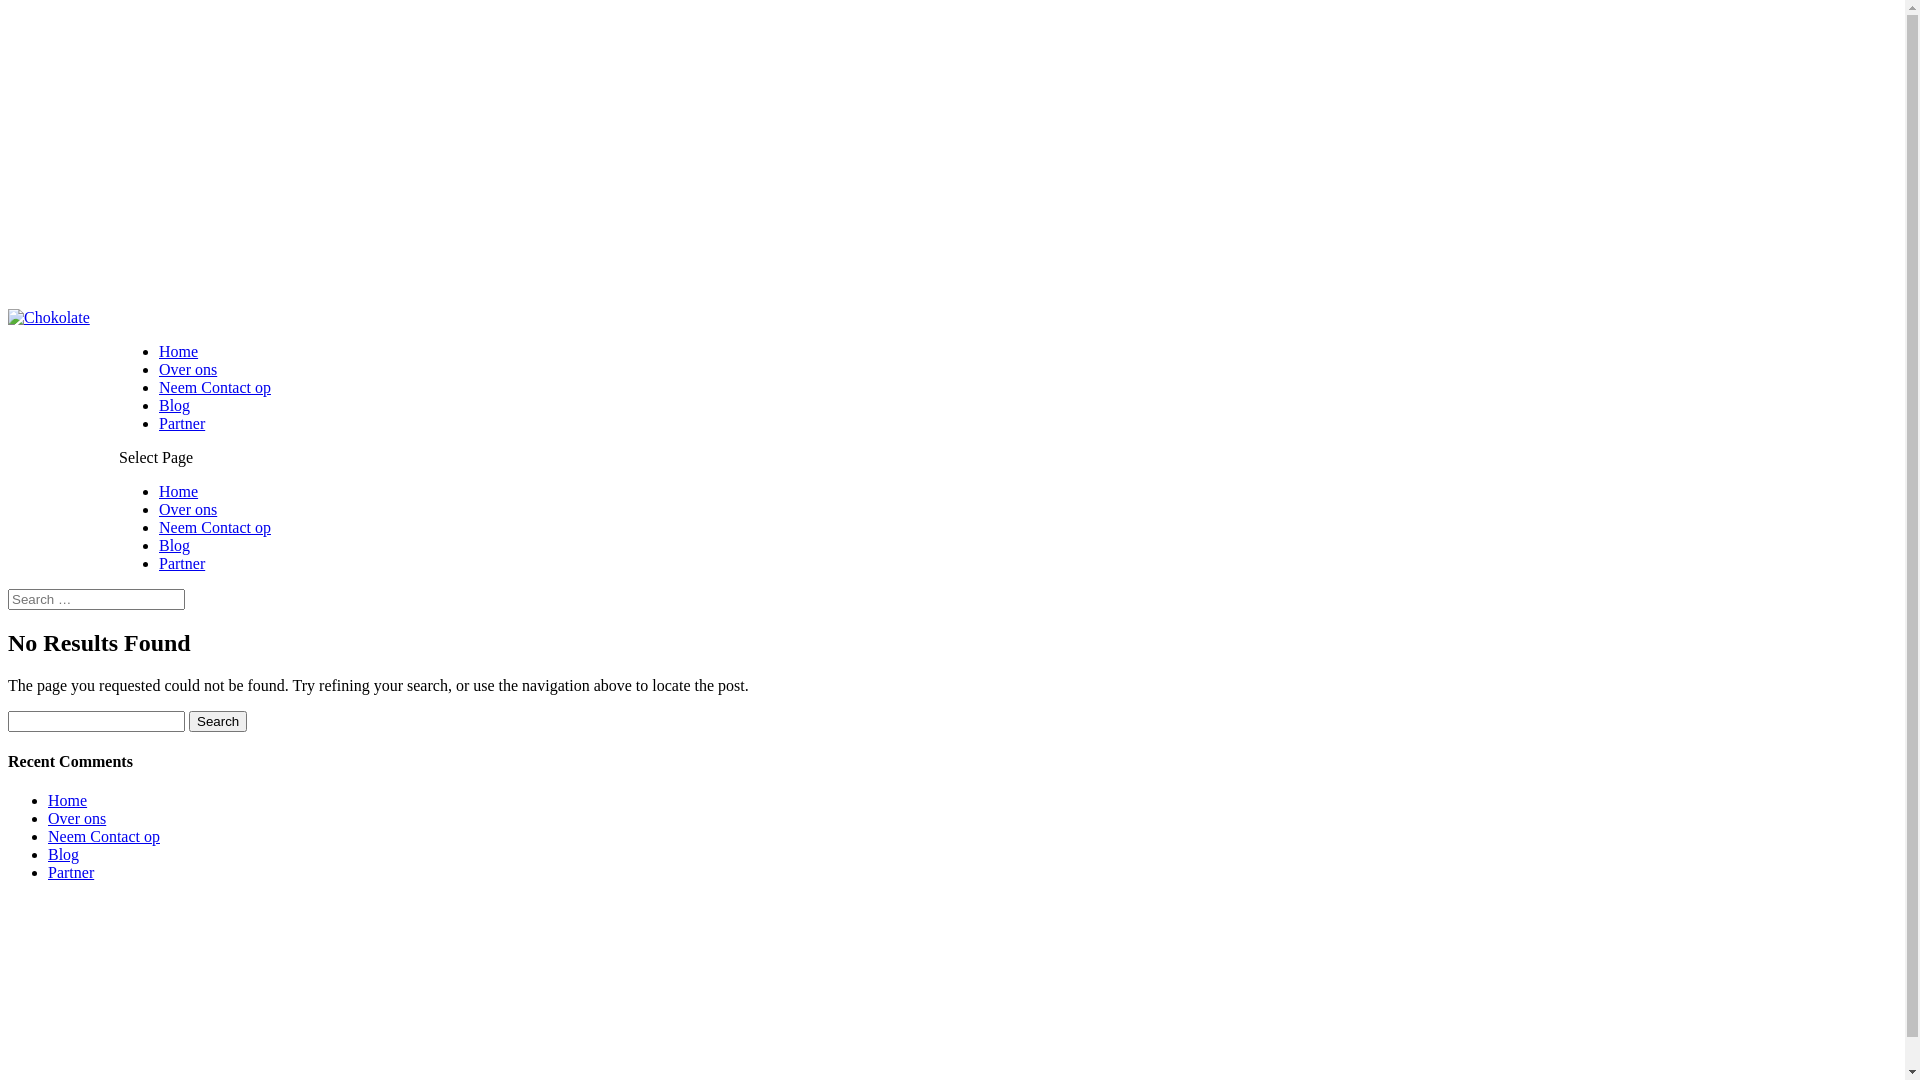  I want to click on Home, so click(68, 800).